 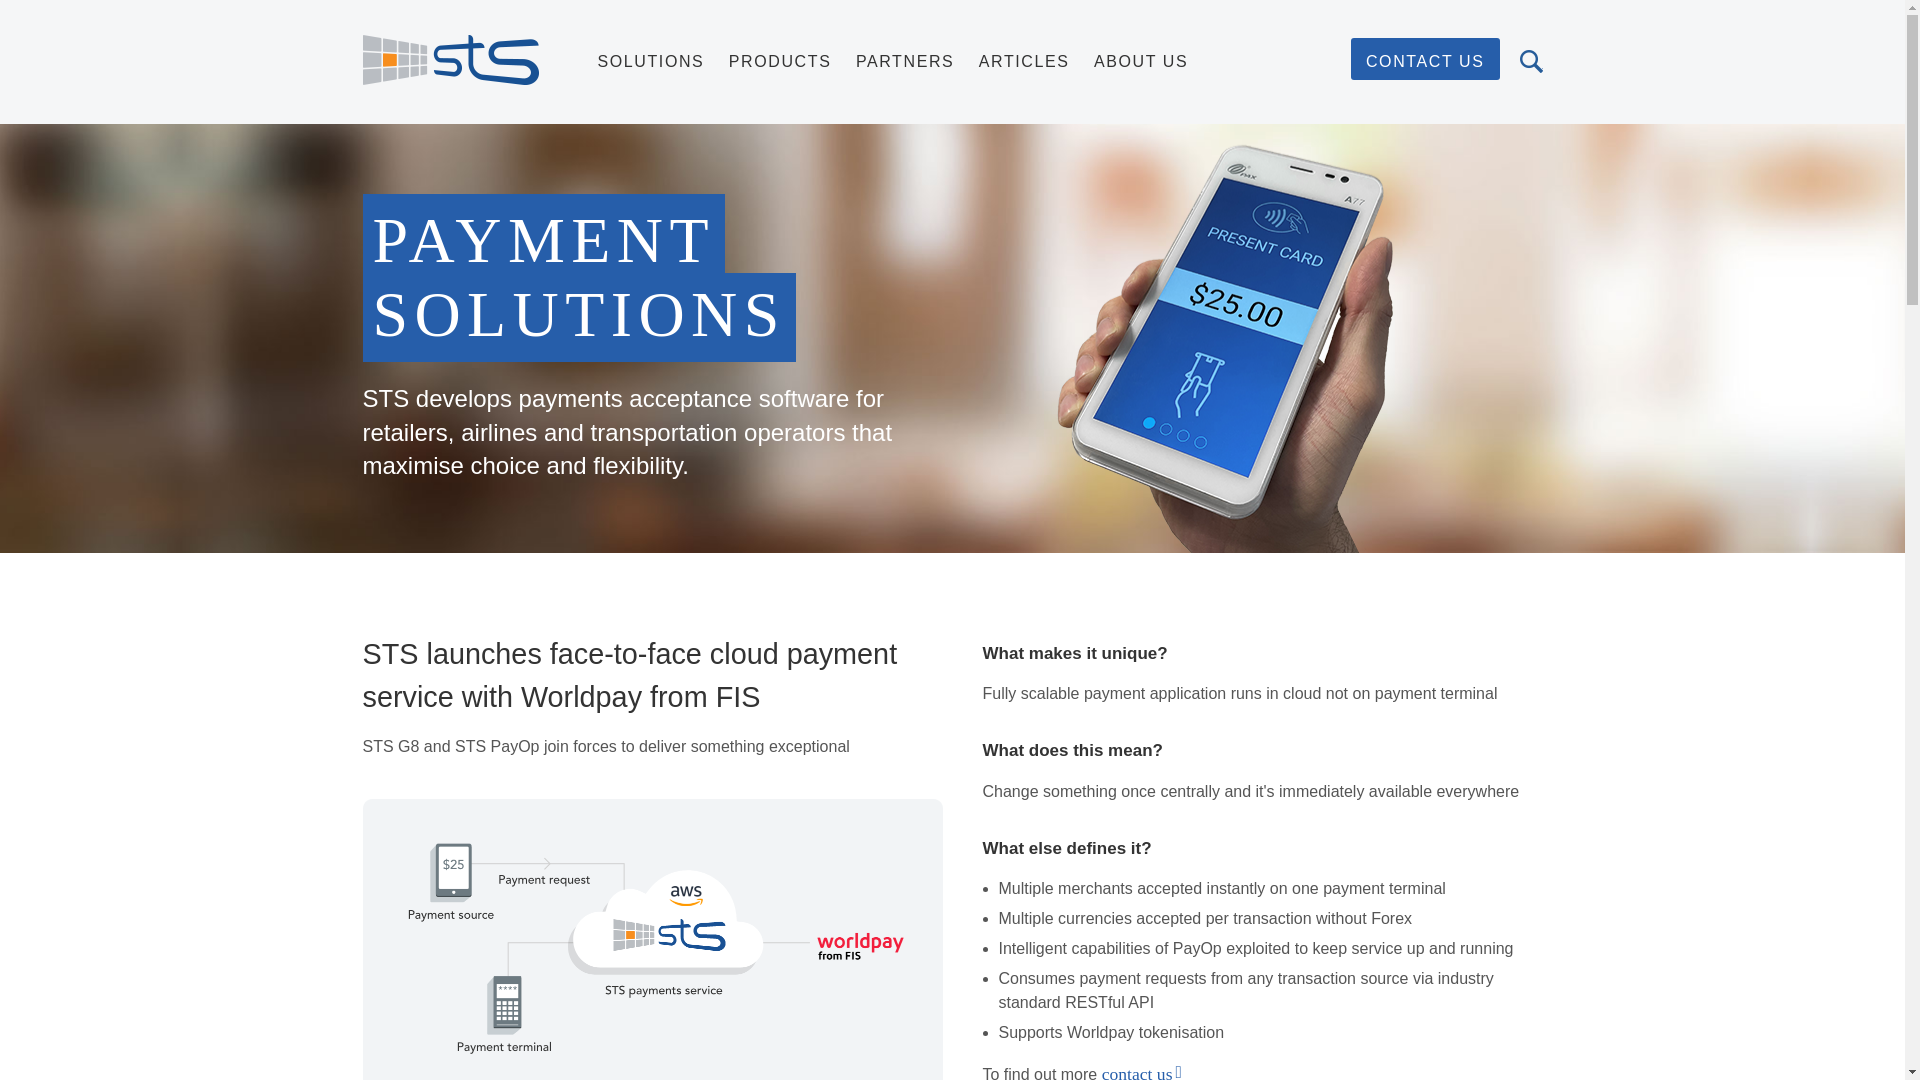 What do you see at coordinates (905, 61) in the screenshot?
I see `PARTNERS` at bounding box center [905, 61].